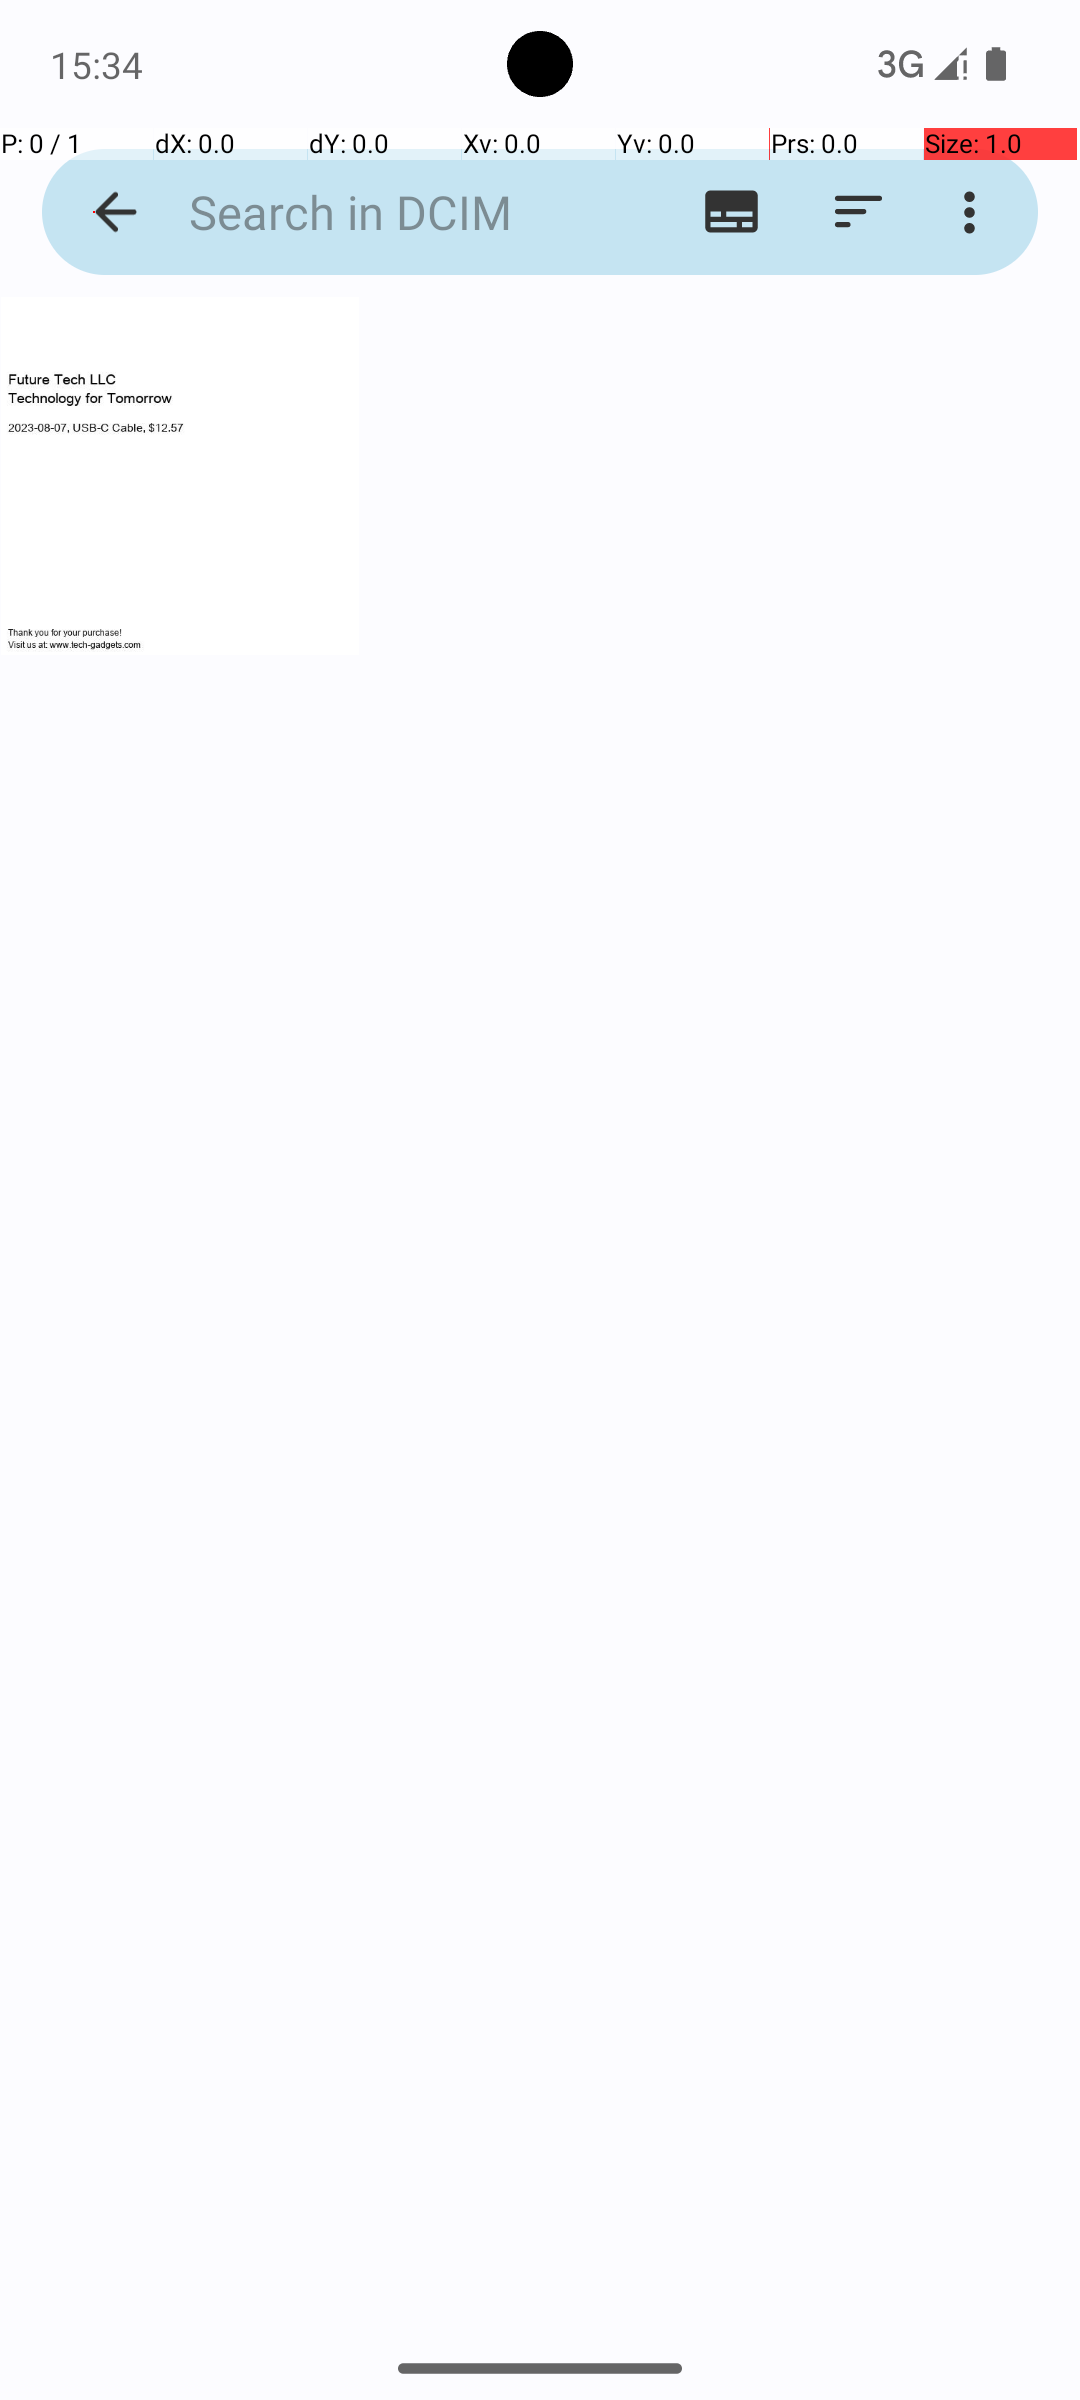 The width and height of the screenshot is (1080, 2400). I want to click on Search in DCIM, so click(386, 212).